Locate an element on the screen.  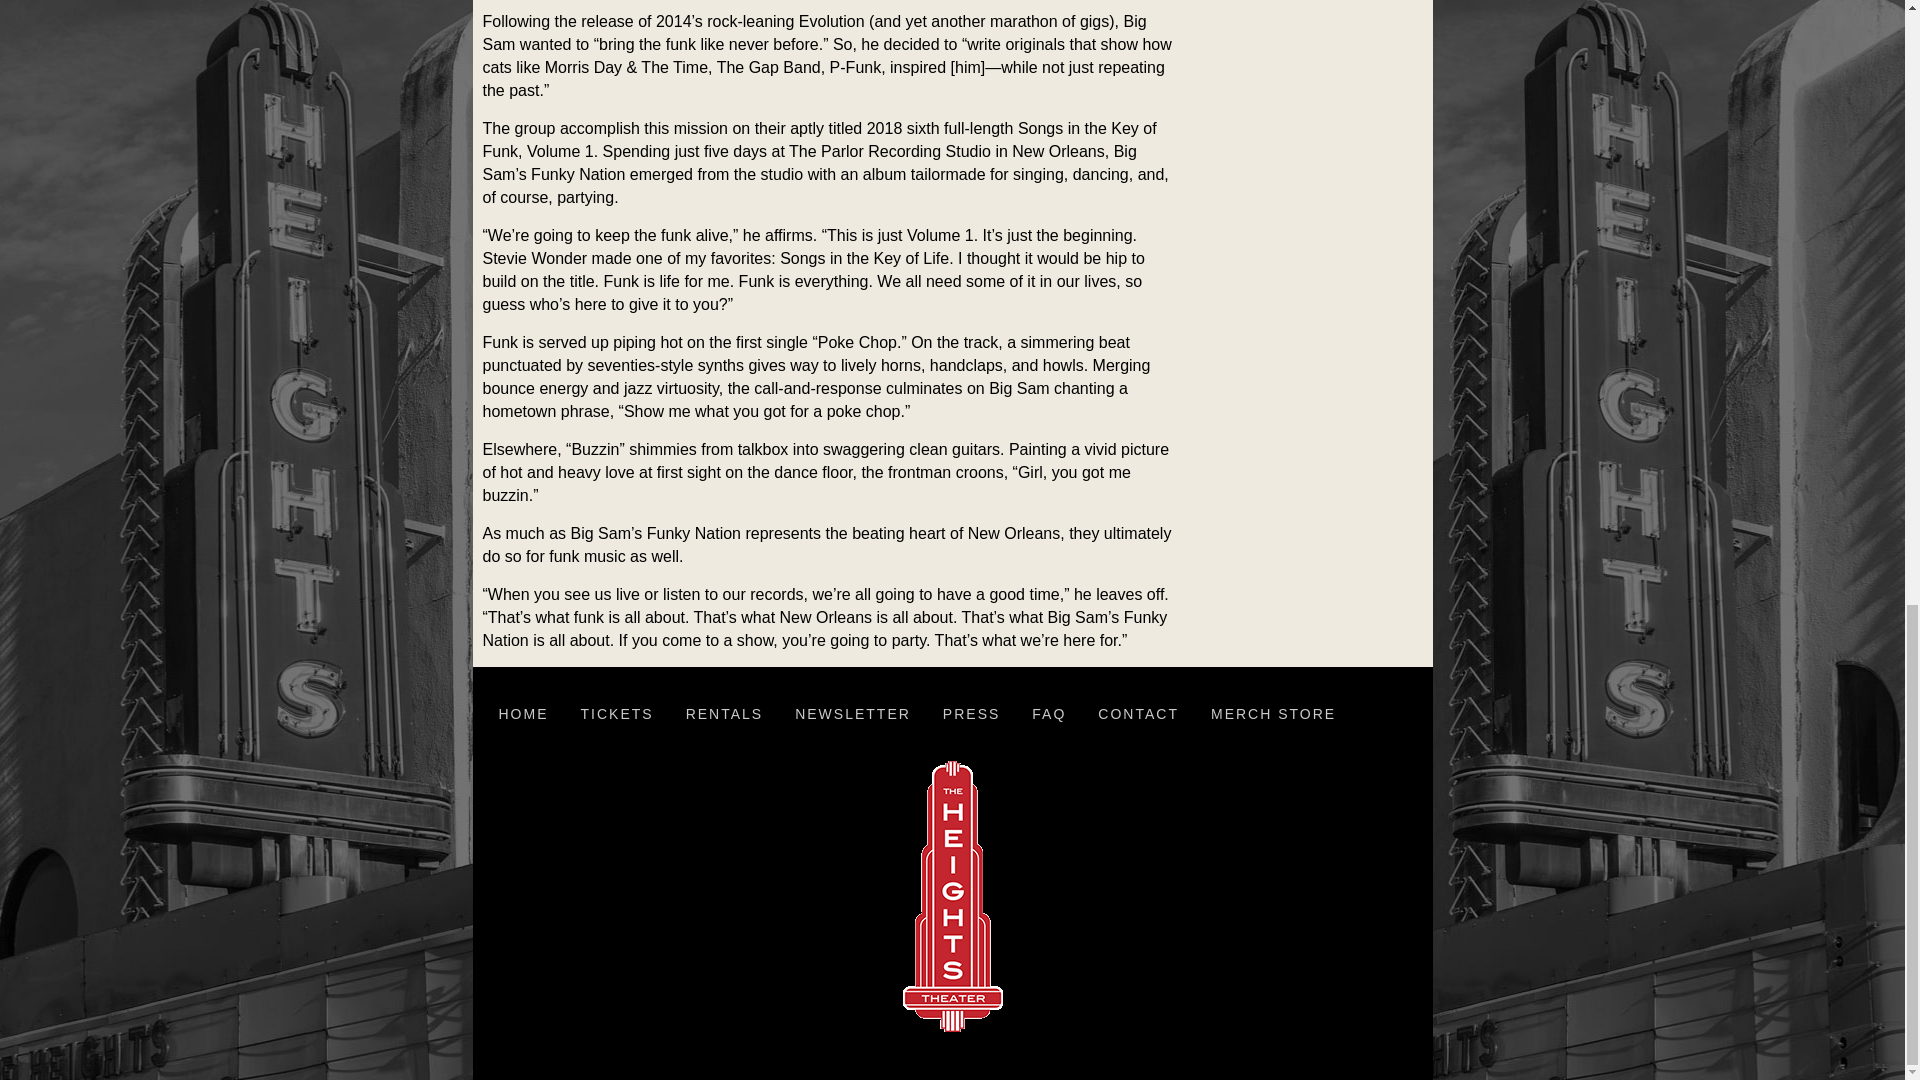
NEWSLETTER is located at coordinates (853, 714).